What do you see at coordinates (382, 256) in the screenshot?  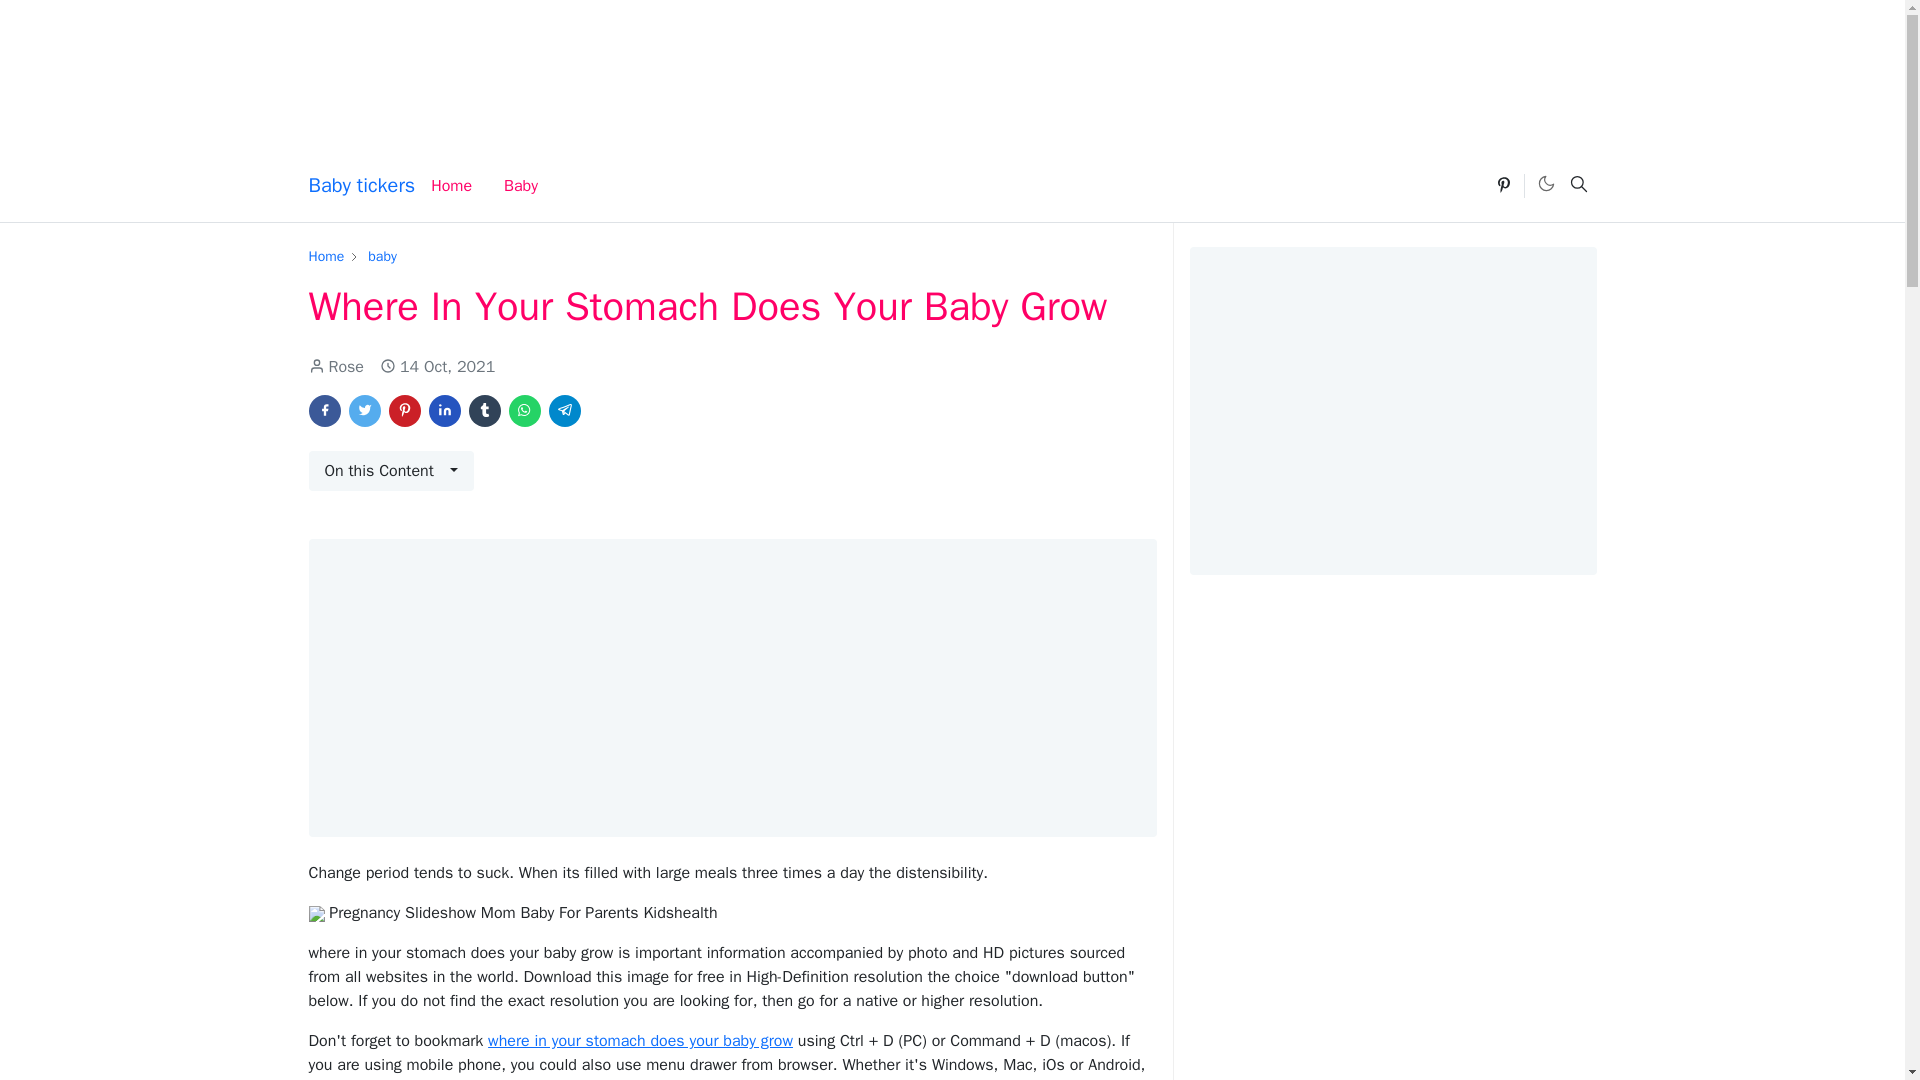 I see `baby` at bounding box center [382, 256].